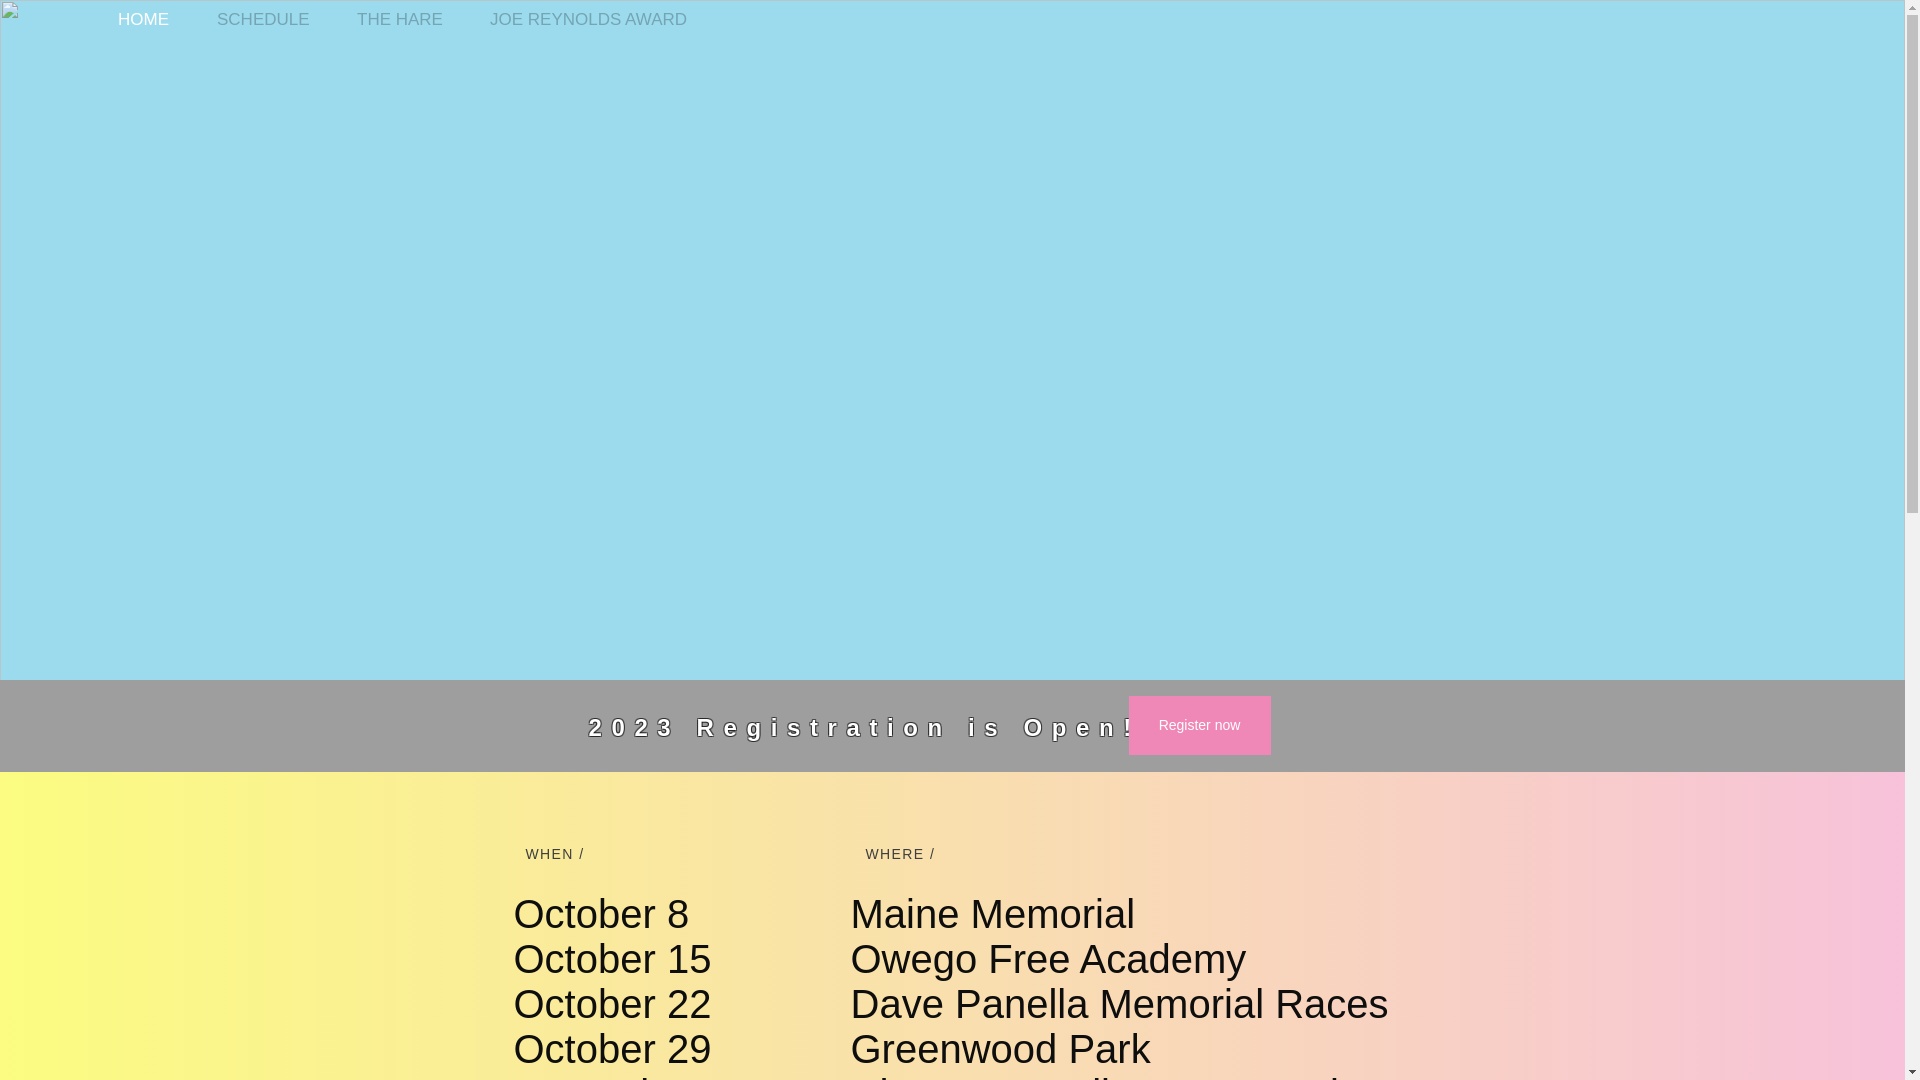 The height and width of the screenshot is (1080, 1920). I want to click on HOME, so click(152, 19).